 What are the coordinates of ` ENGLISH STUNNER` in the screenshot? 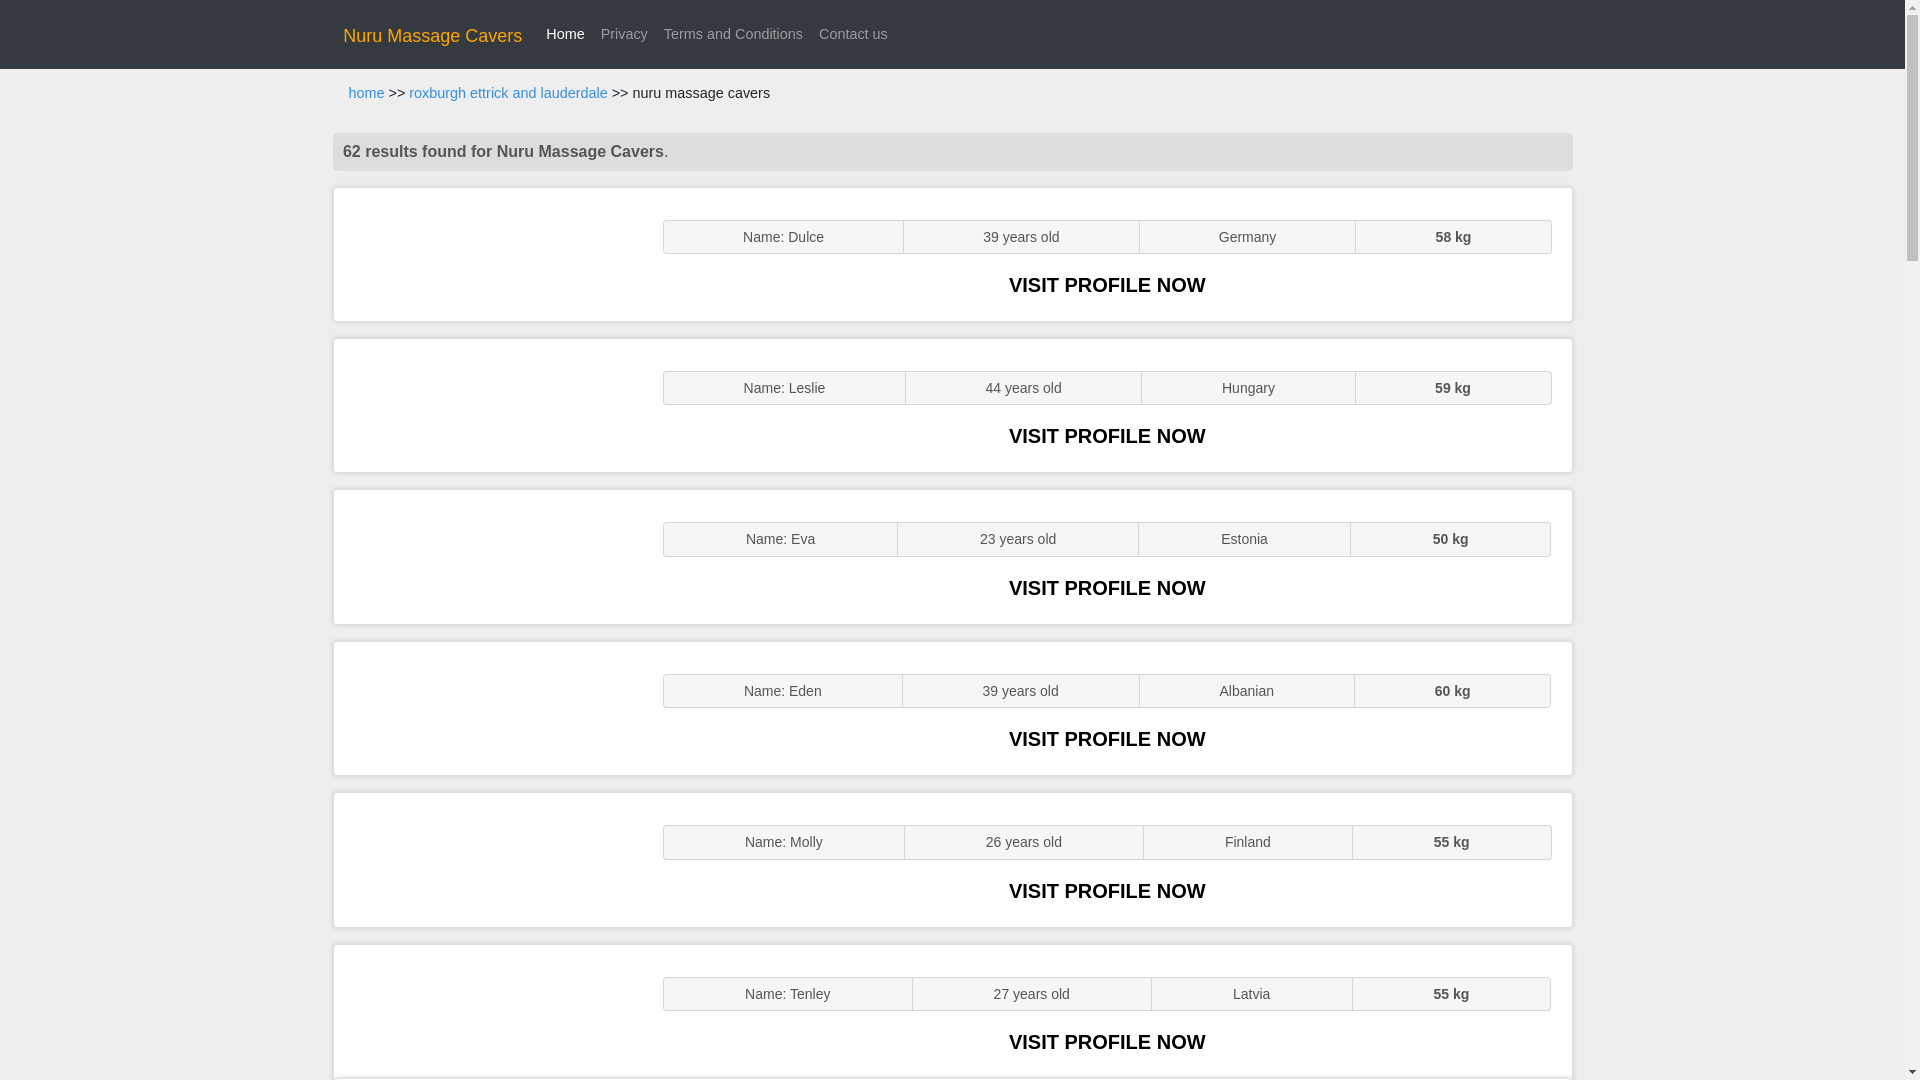 It's located at (488, 254).